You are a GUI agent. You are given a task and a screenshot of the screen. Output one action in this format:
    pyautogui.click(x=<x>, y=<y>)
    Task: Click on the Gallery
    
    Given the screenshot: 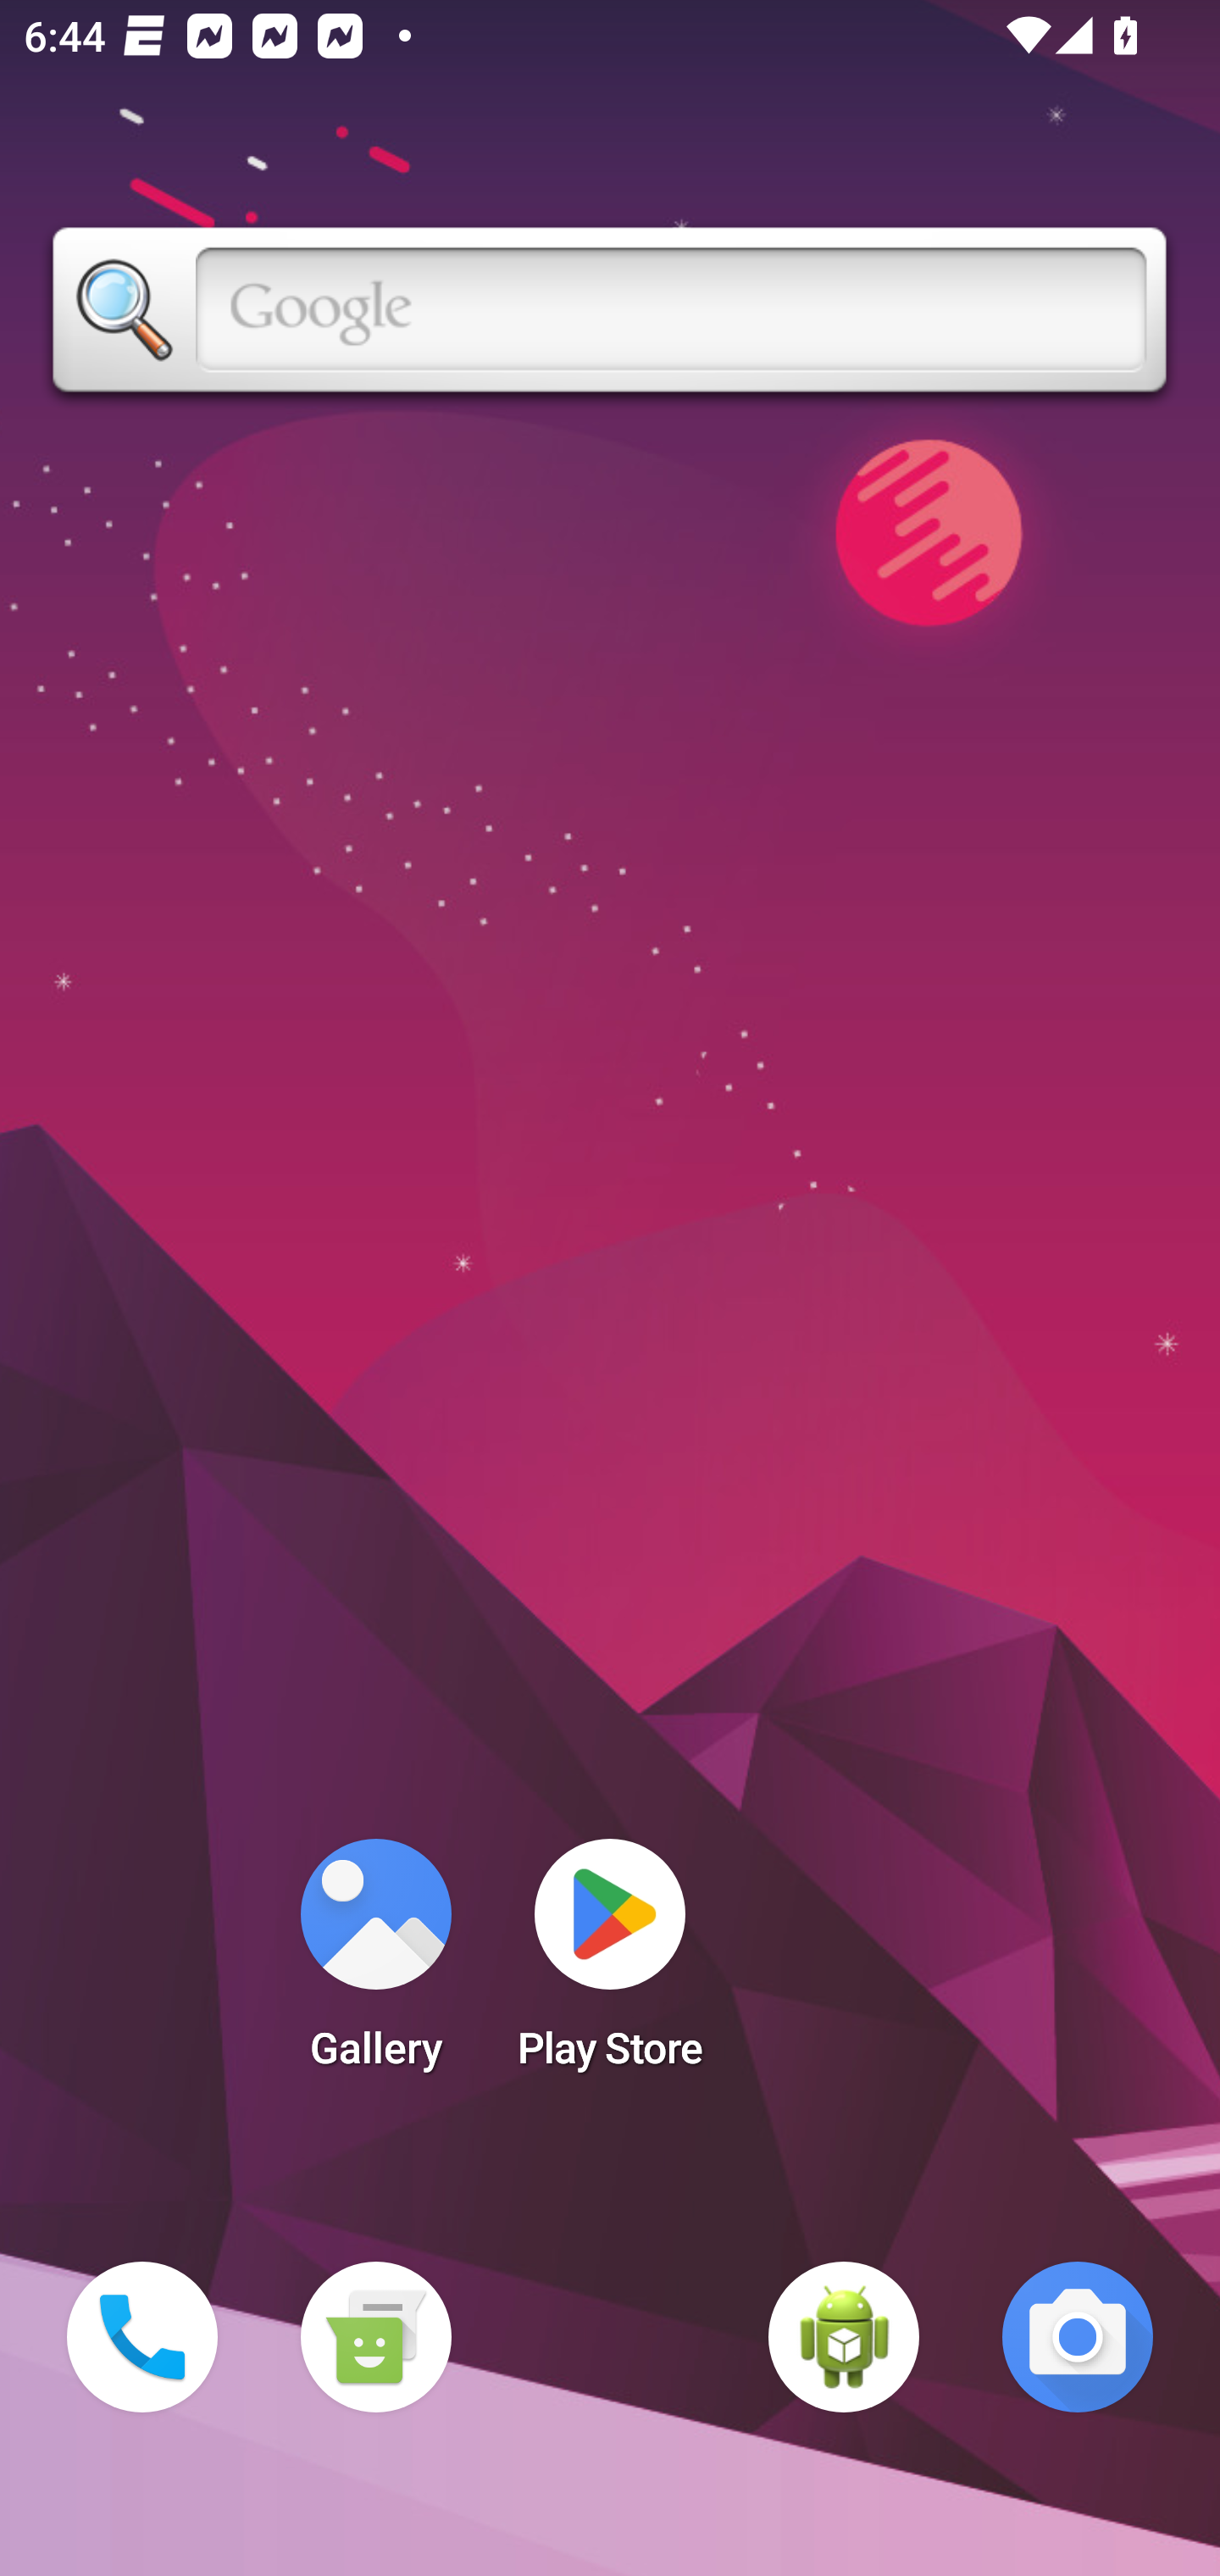 What is the action you would take?
    pyautogui.click(x=375, y=1964)
    